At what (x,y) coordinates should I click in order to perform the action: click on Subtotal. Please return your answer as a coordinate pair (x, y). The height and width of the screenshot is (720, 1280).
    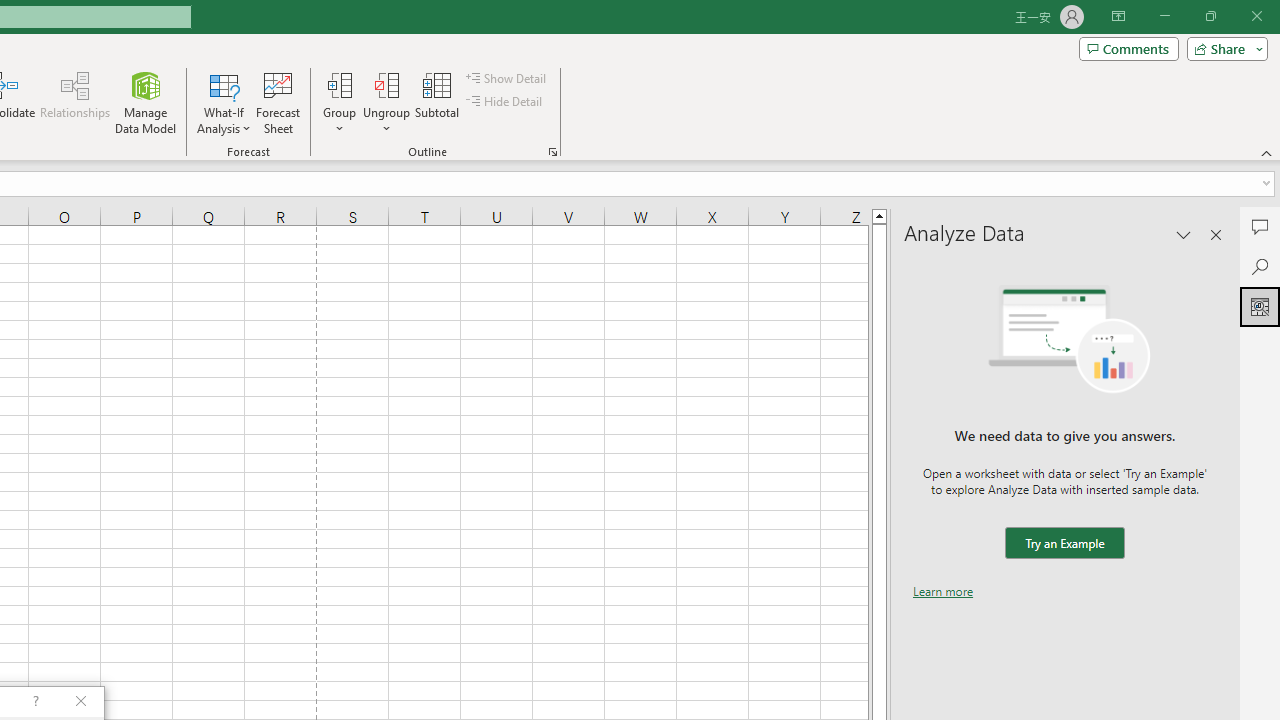
    Looking at the image, I should click on (438, 102).